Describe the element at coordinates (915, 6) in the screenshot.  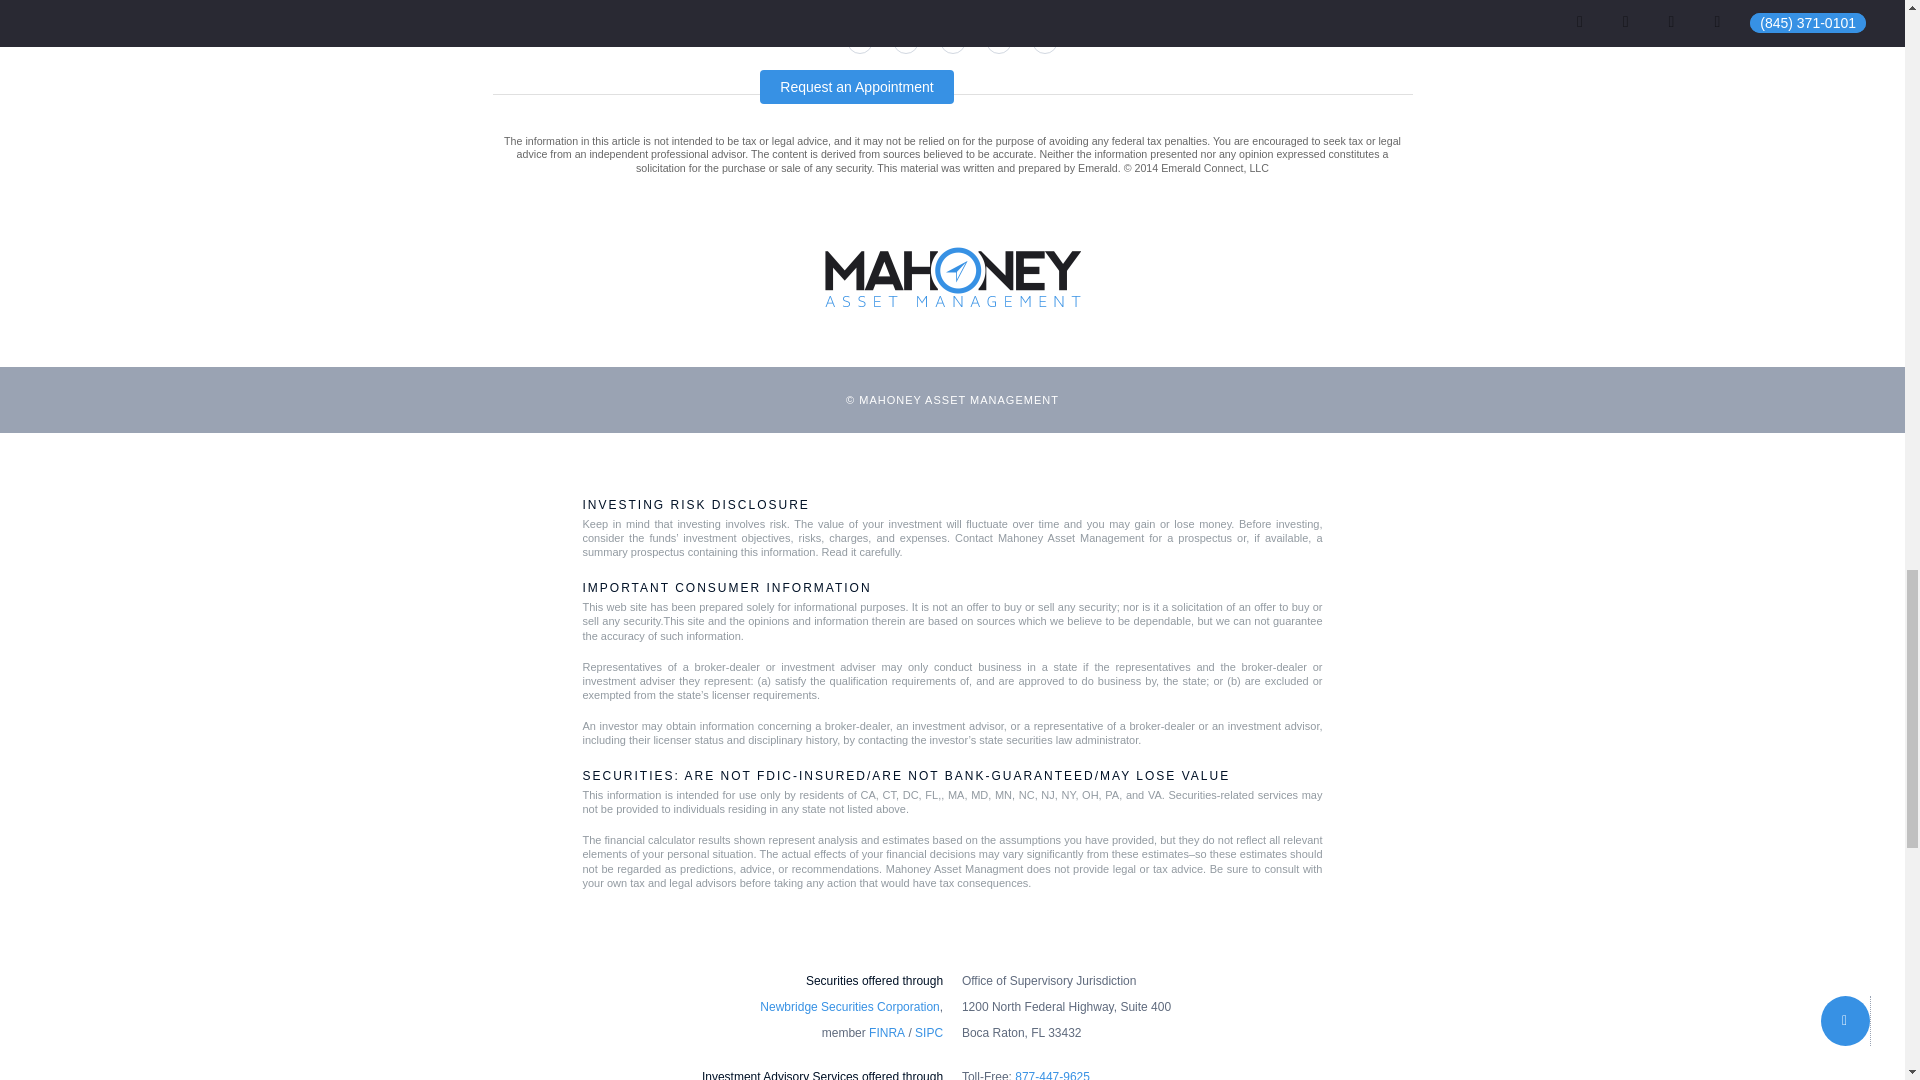
I see `2` at that location.